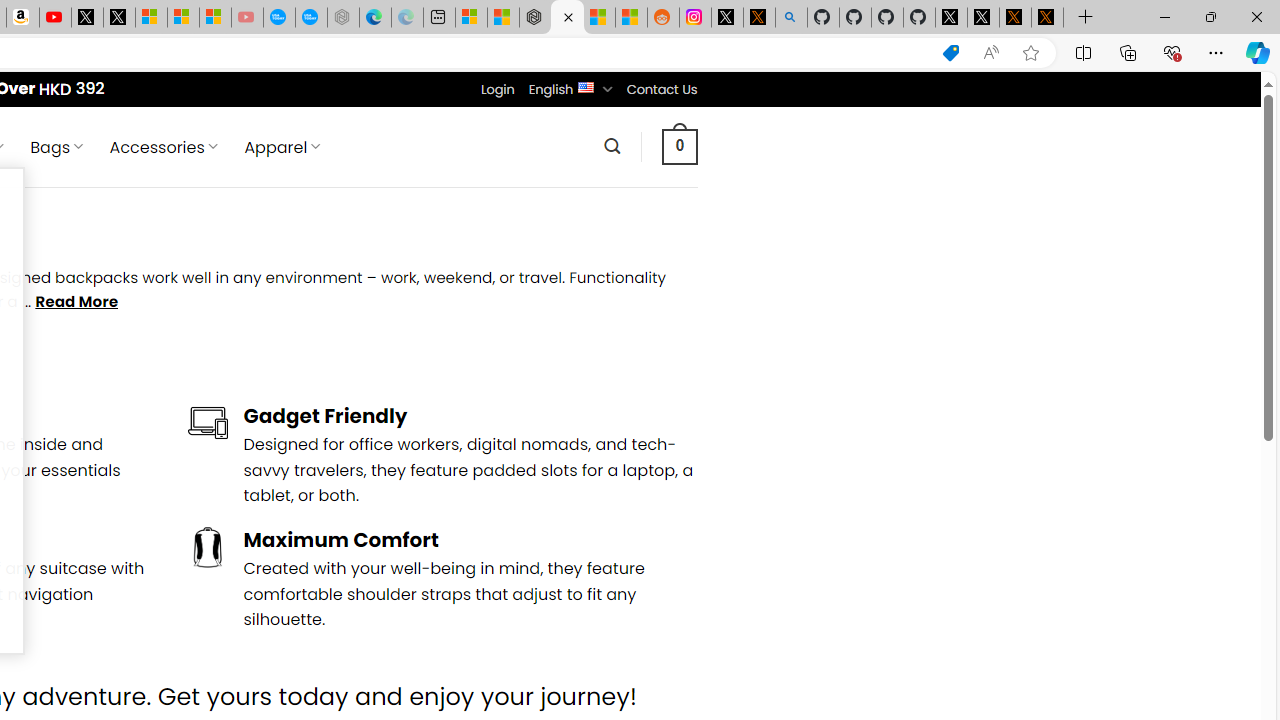 This screenshot has width=1280, height=720. Describe the element at coordinates (535, 18) in the screenshot. I see `Nordace - Best Sellers` at that location.